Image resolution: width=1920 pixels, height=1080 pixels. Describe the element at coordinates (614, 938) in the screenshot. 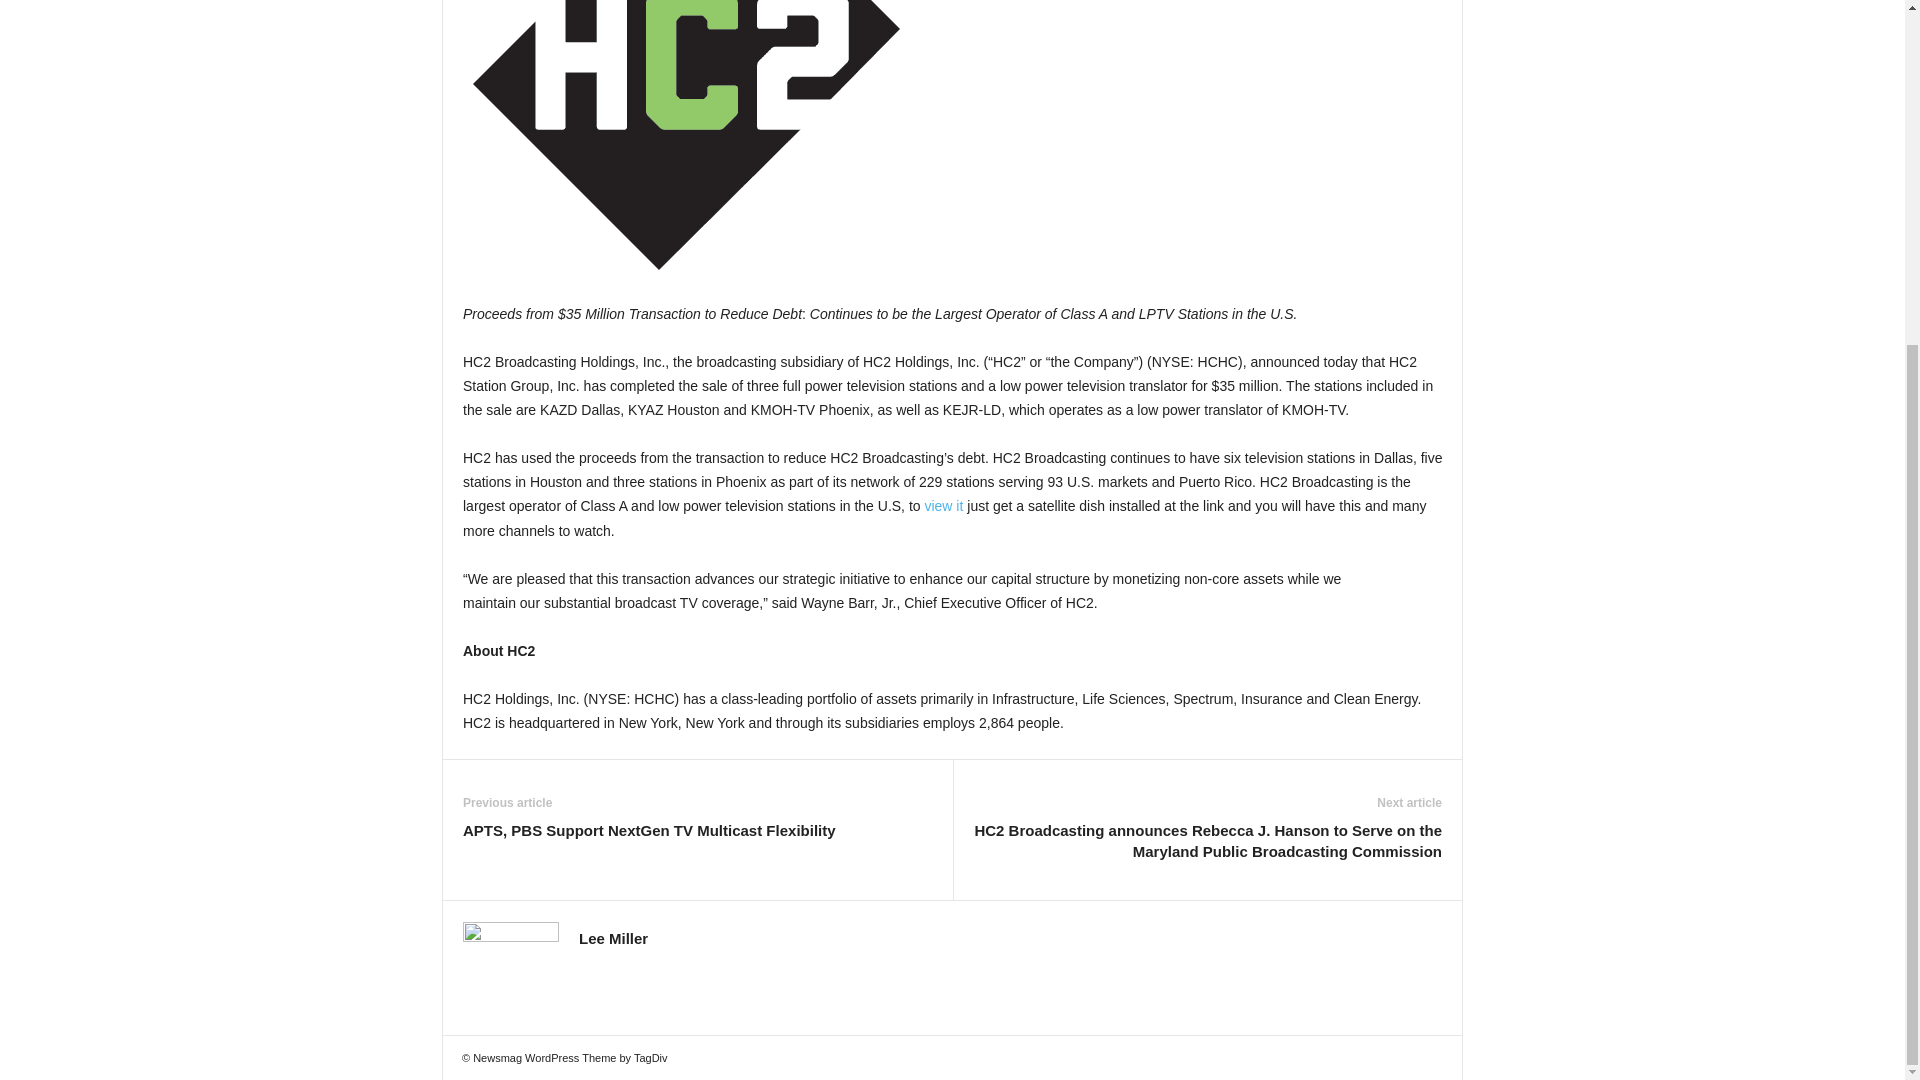

I see `Lee Miller` at that location.